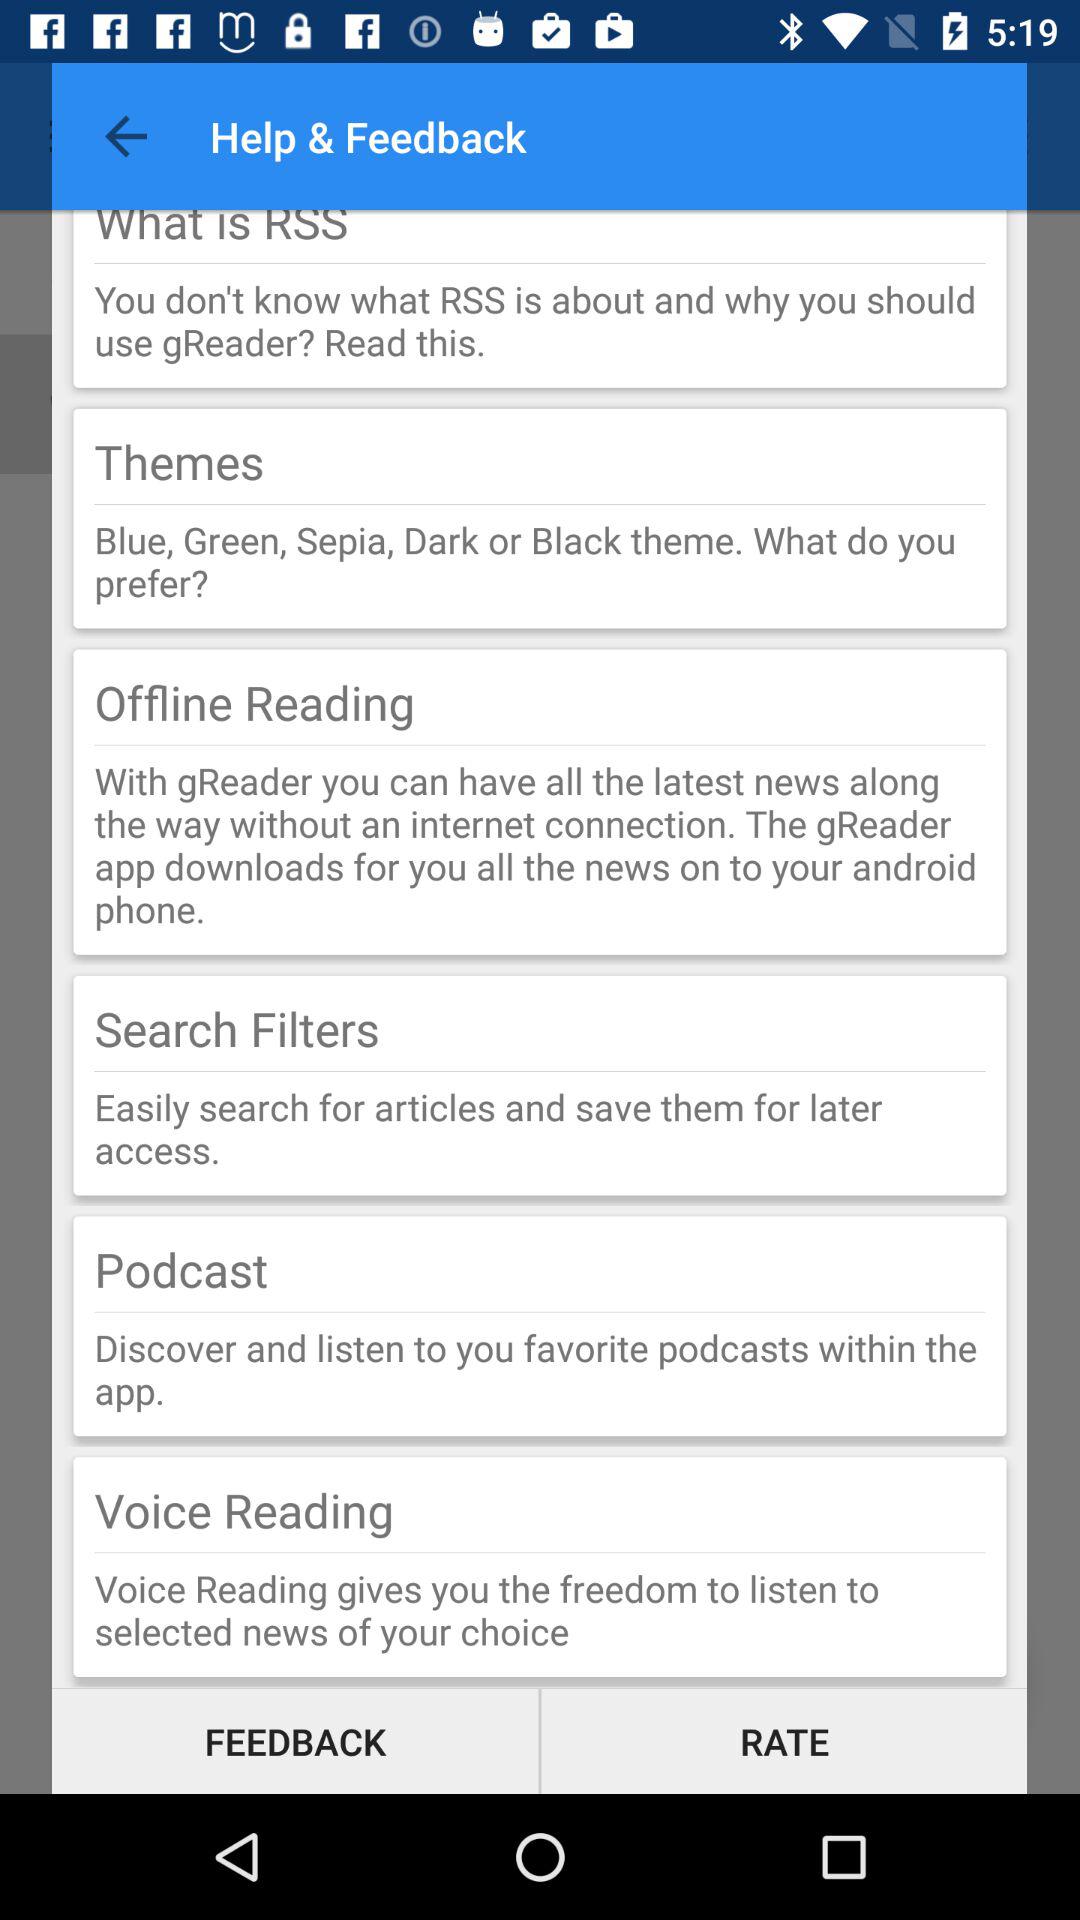 Image resolution: width=1080 pixels, height=1920 pixels. Describe the element at coordinates (540, 320) in the screenshot. I see `scroll to you don t` at that location.